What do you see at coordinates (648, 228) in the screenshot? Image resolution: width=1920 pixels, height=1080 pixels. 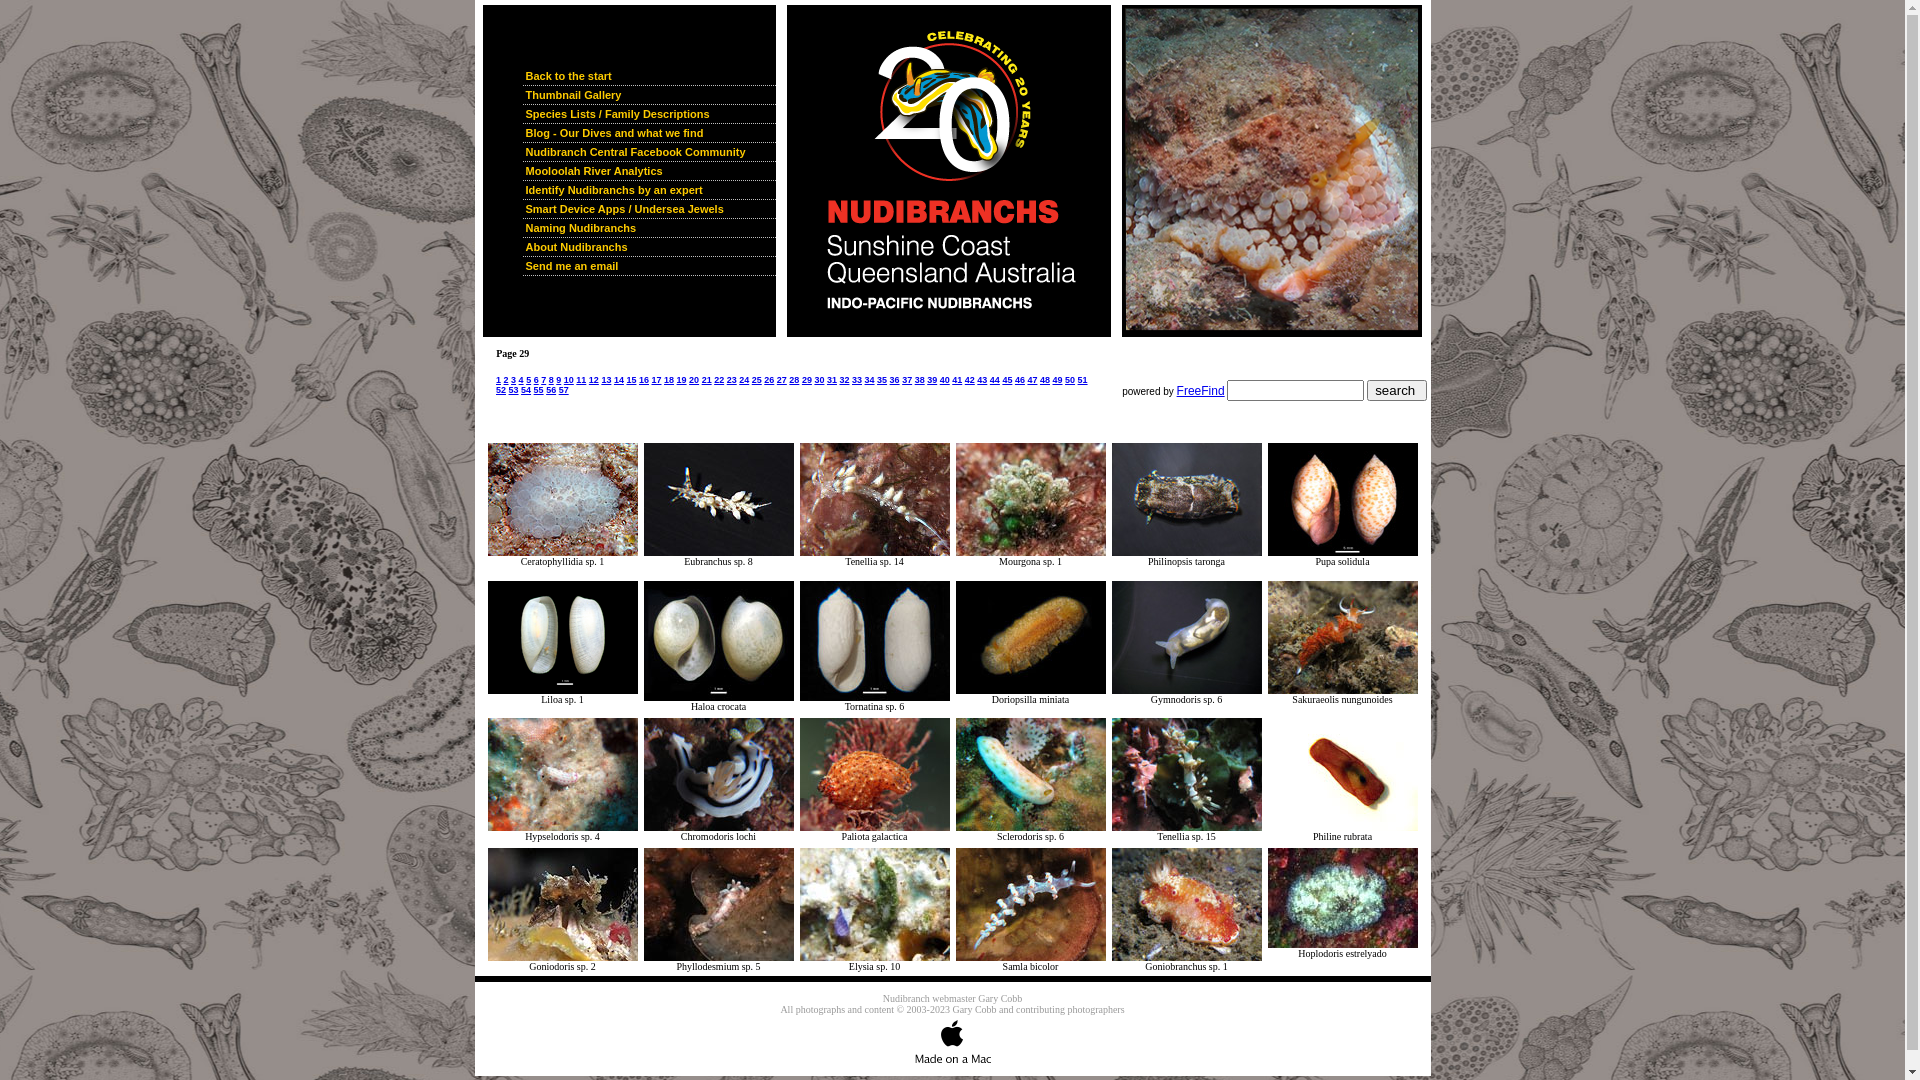 I see `Naming Nudibranchs` at bounding box center [648, 228].